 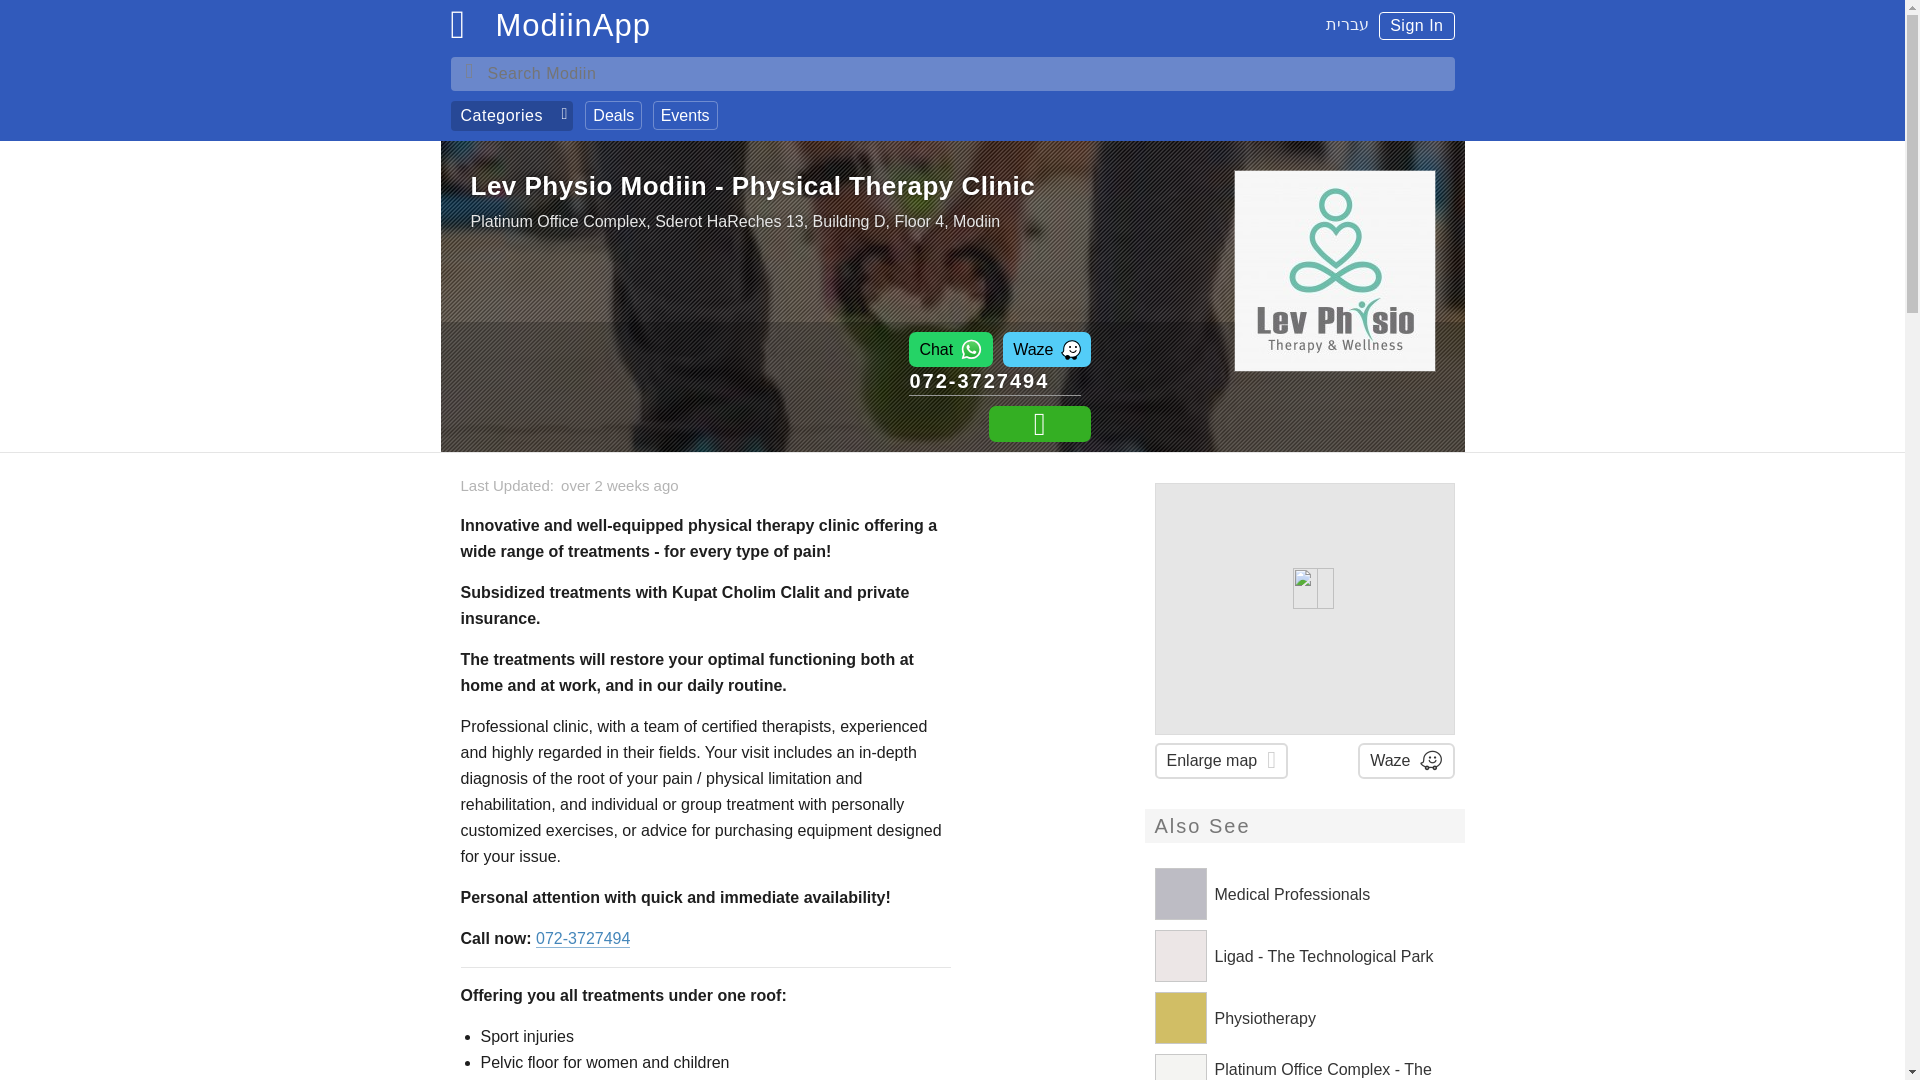 I want to click on ModiinApp, so click(x=572, y=30).